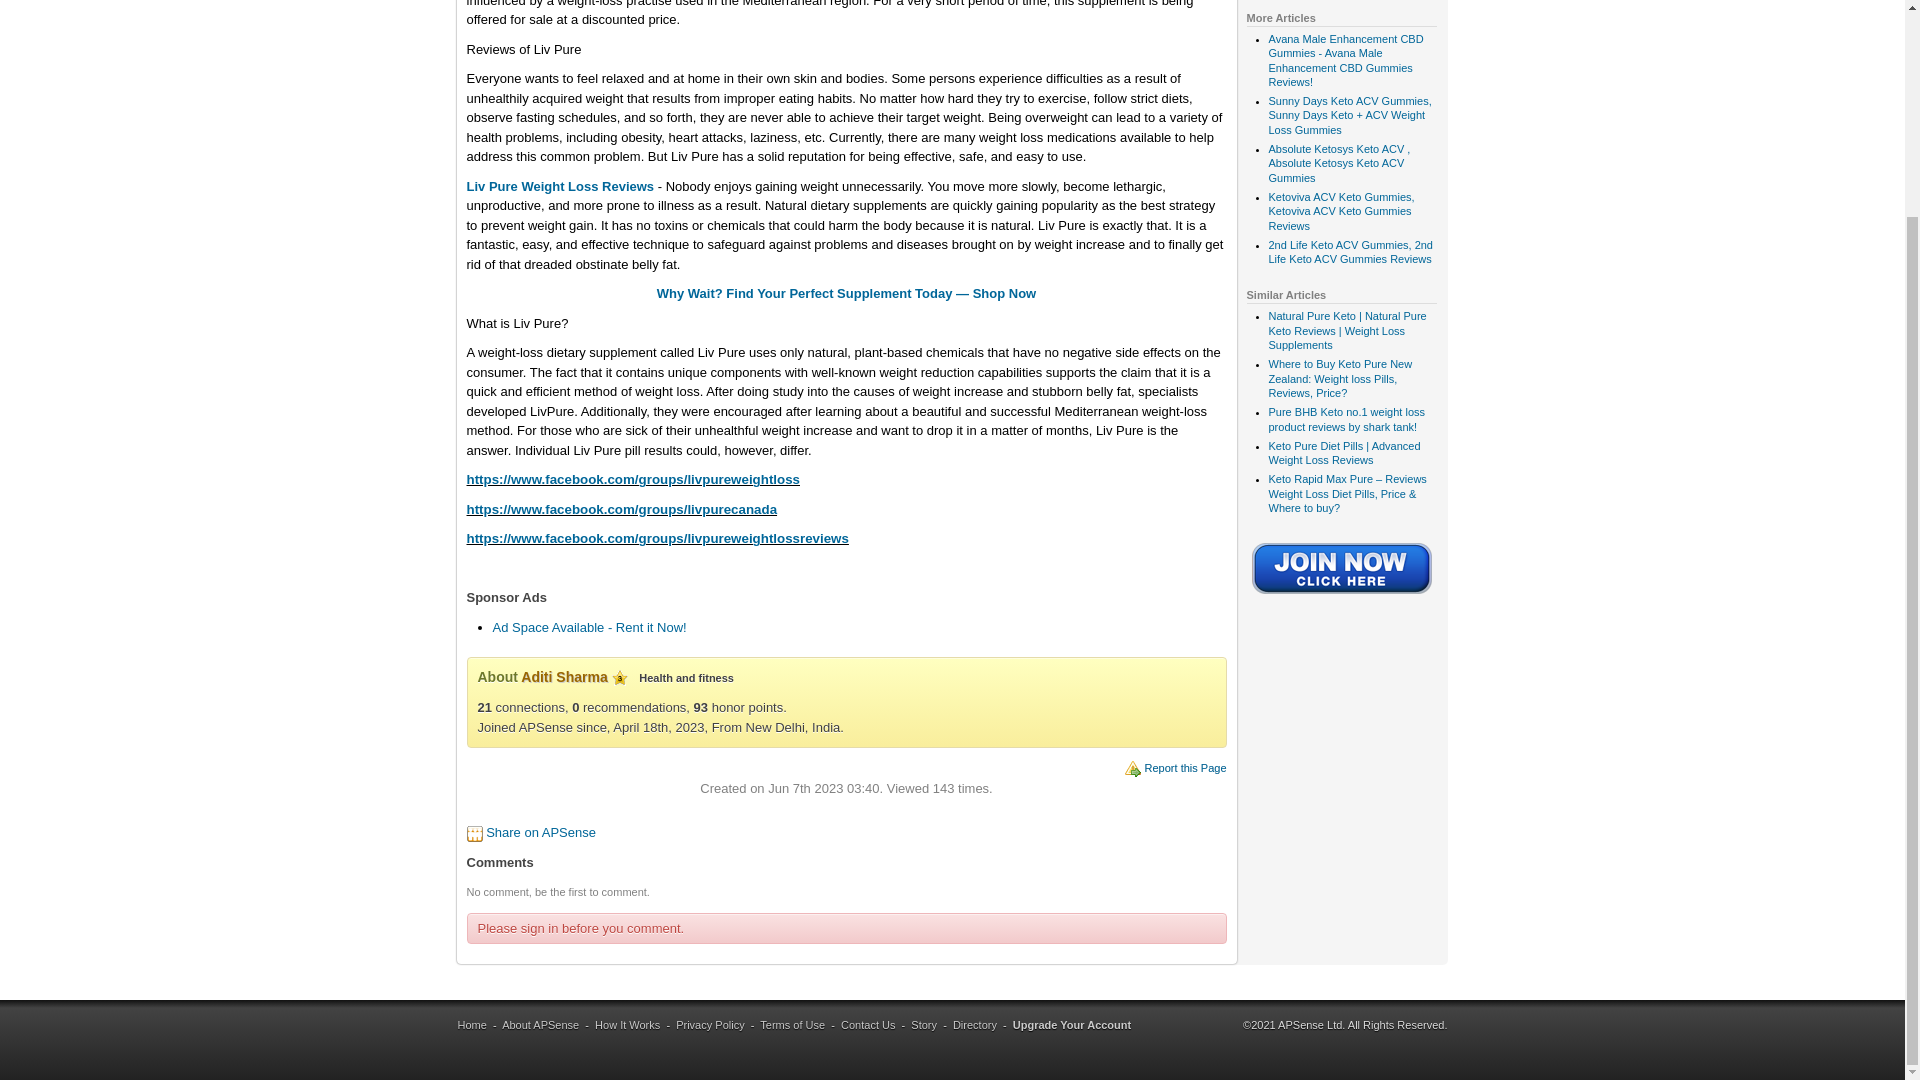 The width and height of the screenshot is (1920, 1080). What do you see at coordinates (540, 832) in the screenshot?
I see `Share on APSense` at bounding box center [540, 832].